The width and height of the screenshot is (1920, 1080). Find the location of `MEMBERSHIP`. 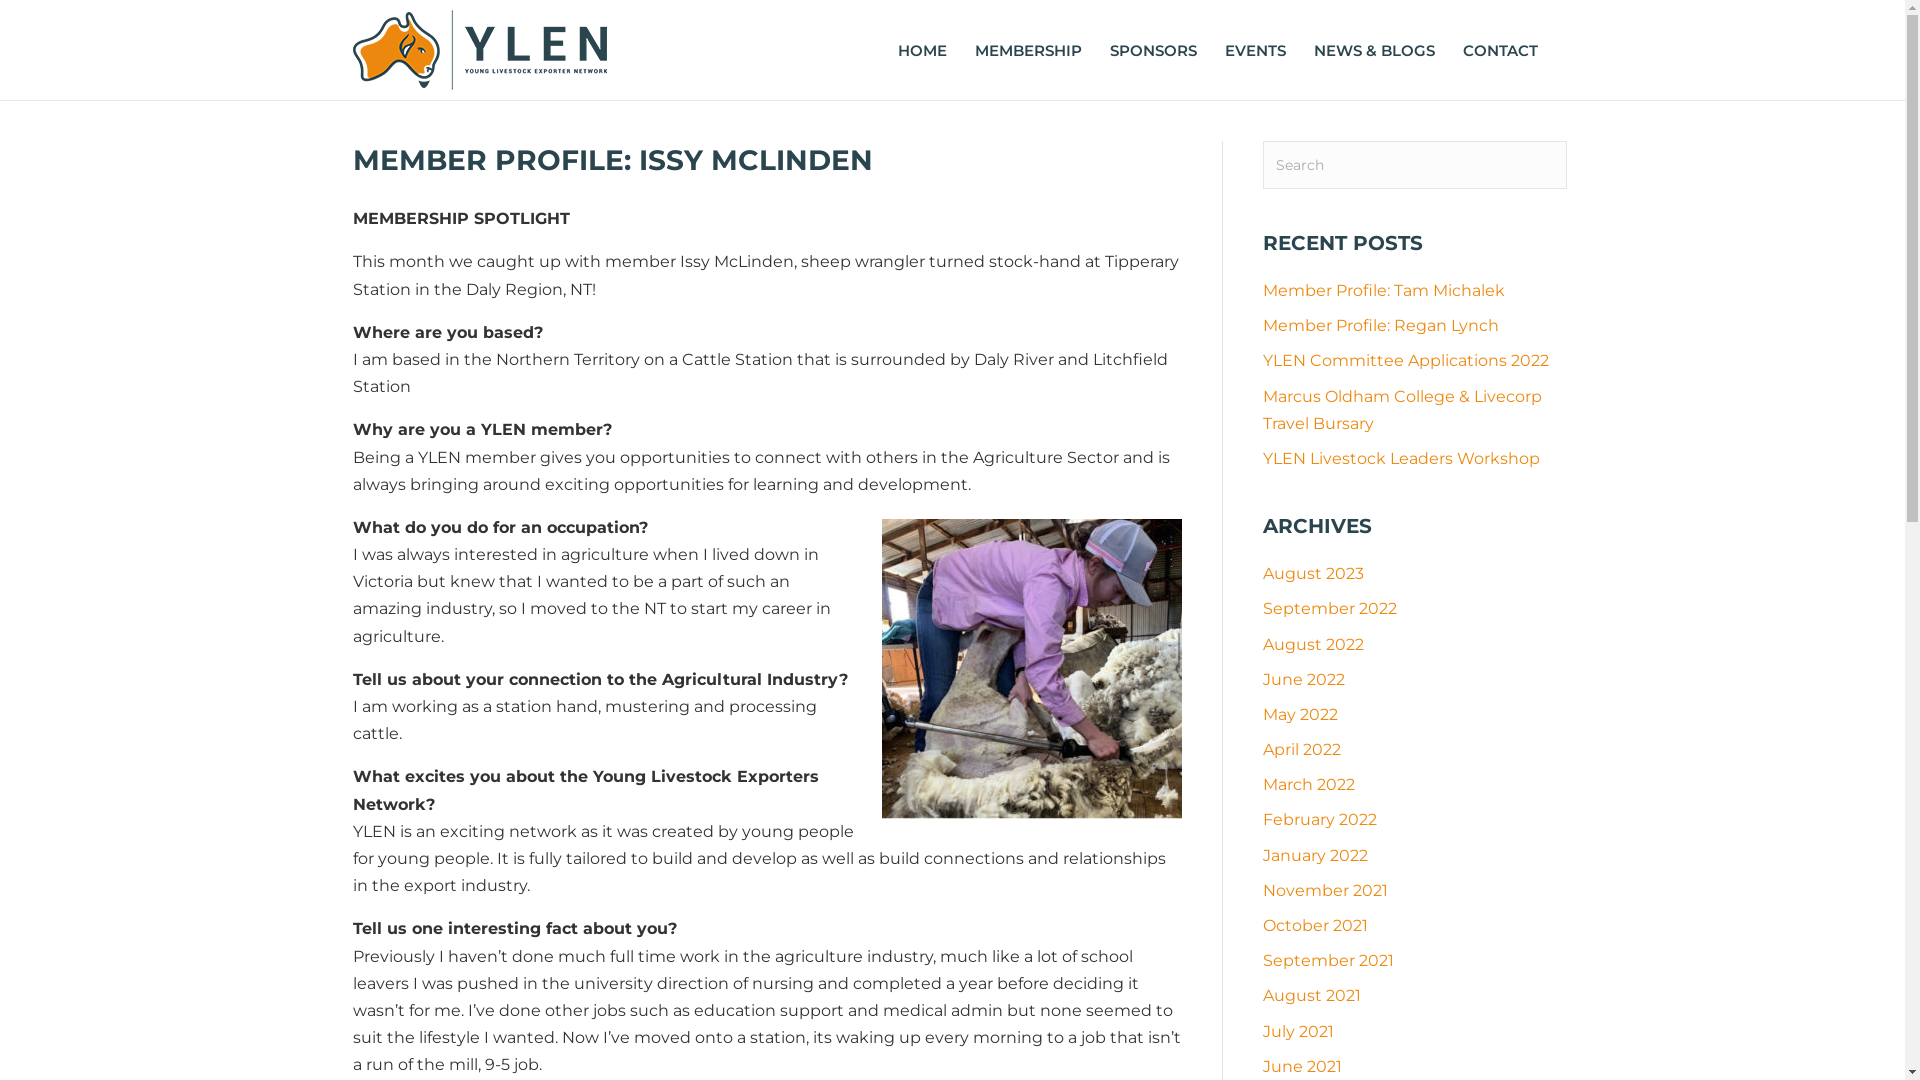

MEMBERSHIP is located at coordinates (1028, 50).